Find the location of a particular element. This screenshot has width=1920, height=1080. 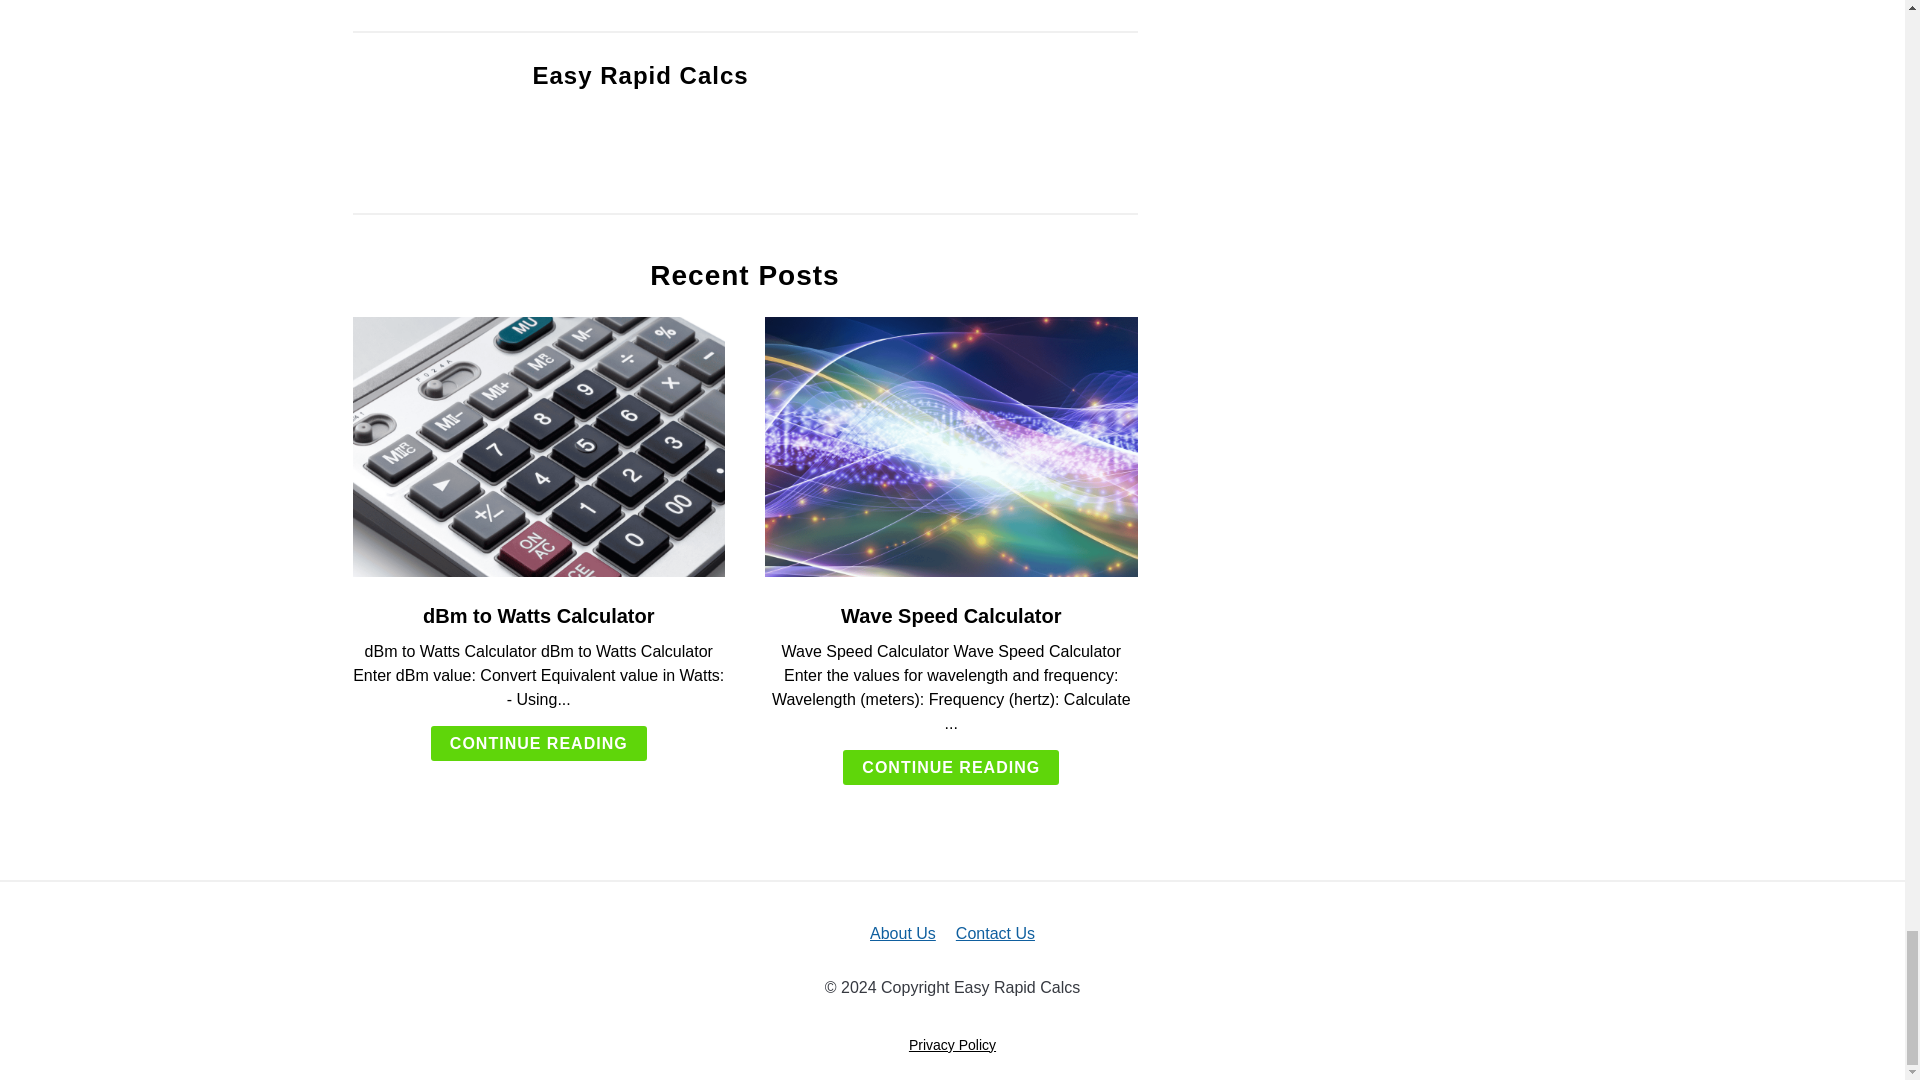

Easy Rapid Calcs is located at coordinates (640, 74).